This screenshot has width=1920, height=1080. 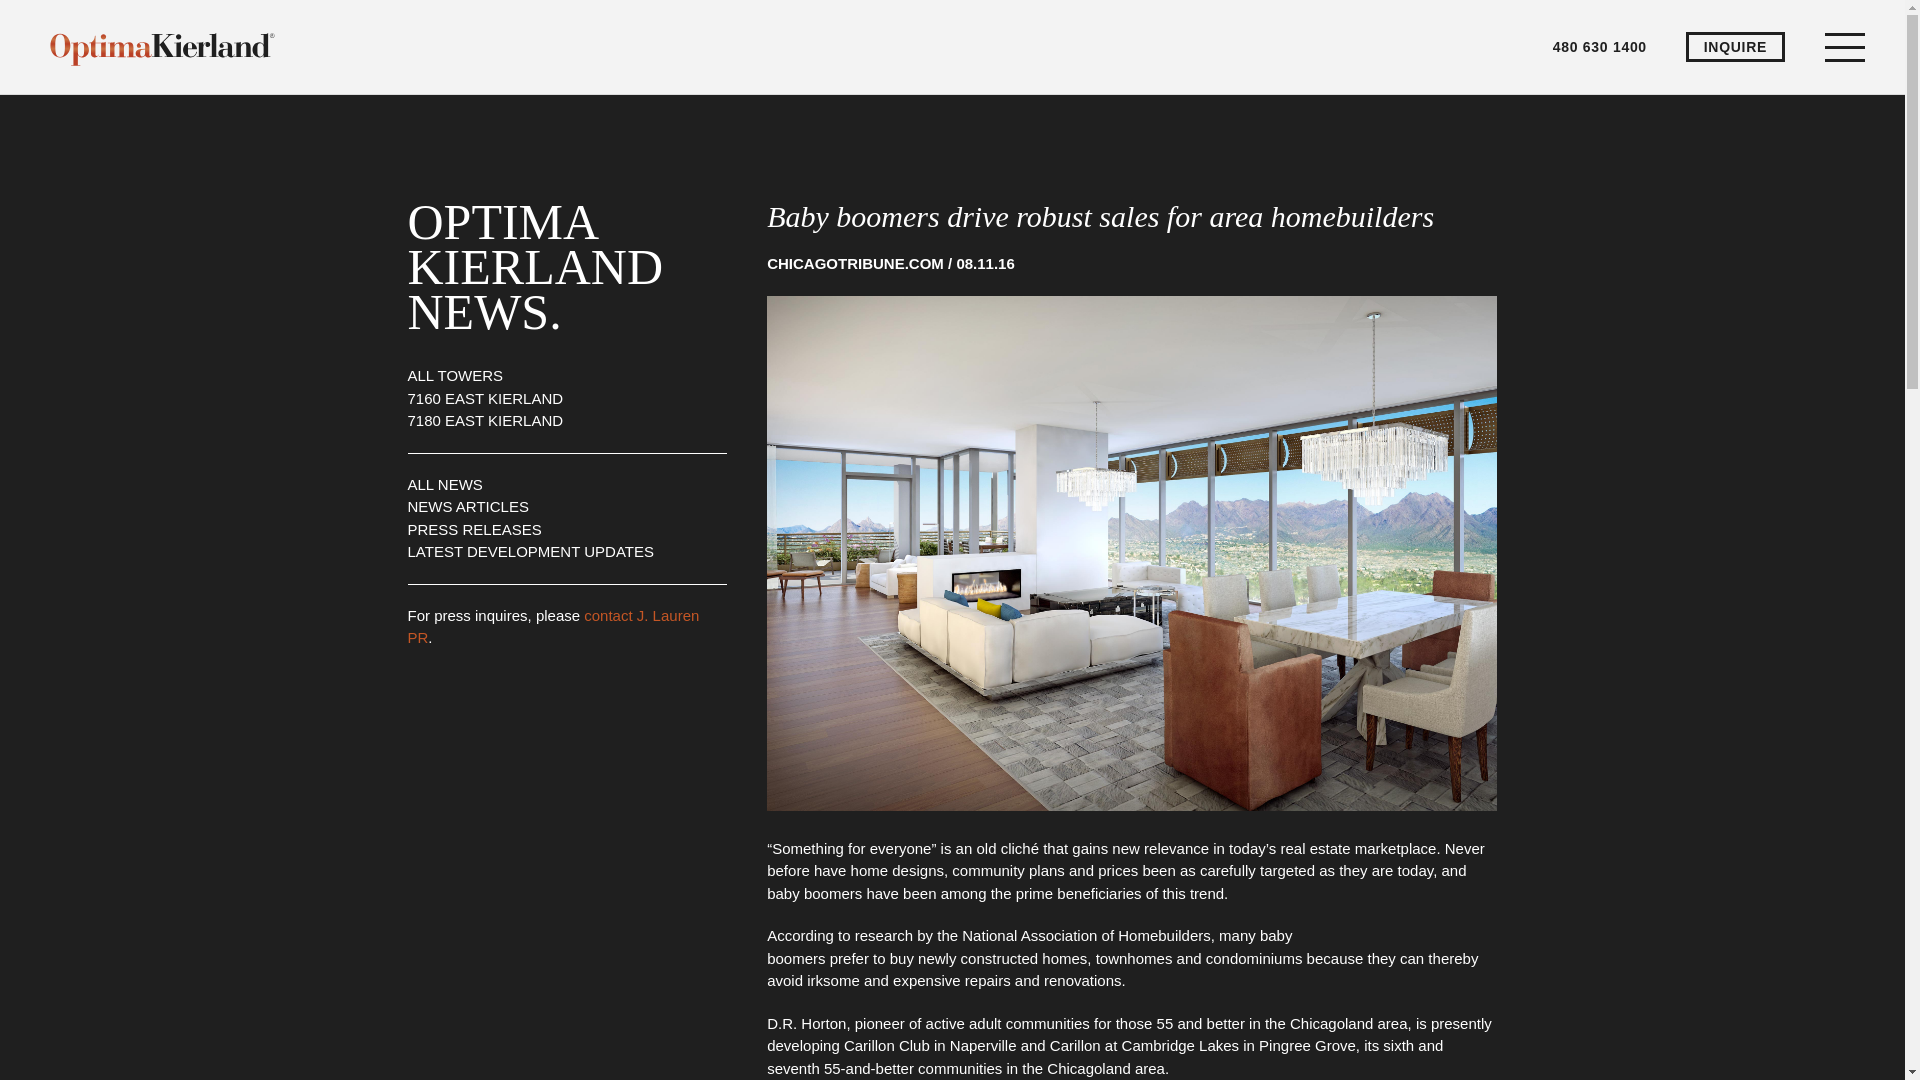 What do you see at coordinates (445, 484) in the screenshot?
I see `ALL NEWS` at bounding box center [445, 484].